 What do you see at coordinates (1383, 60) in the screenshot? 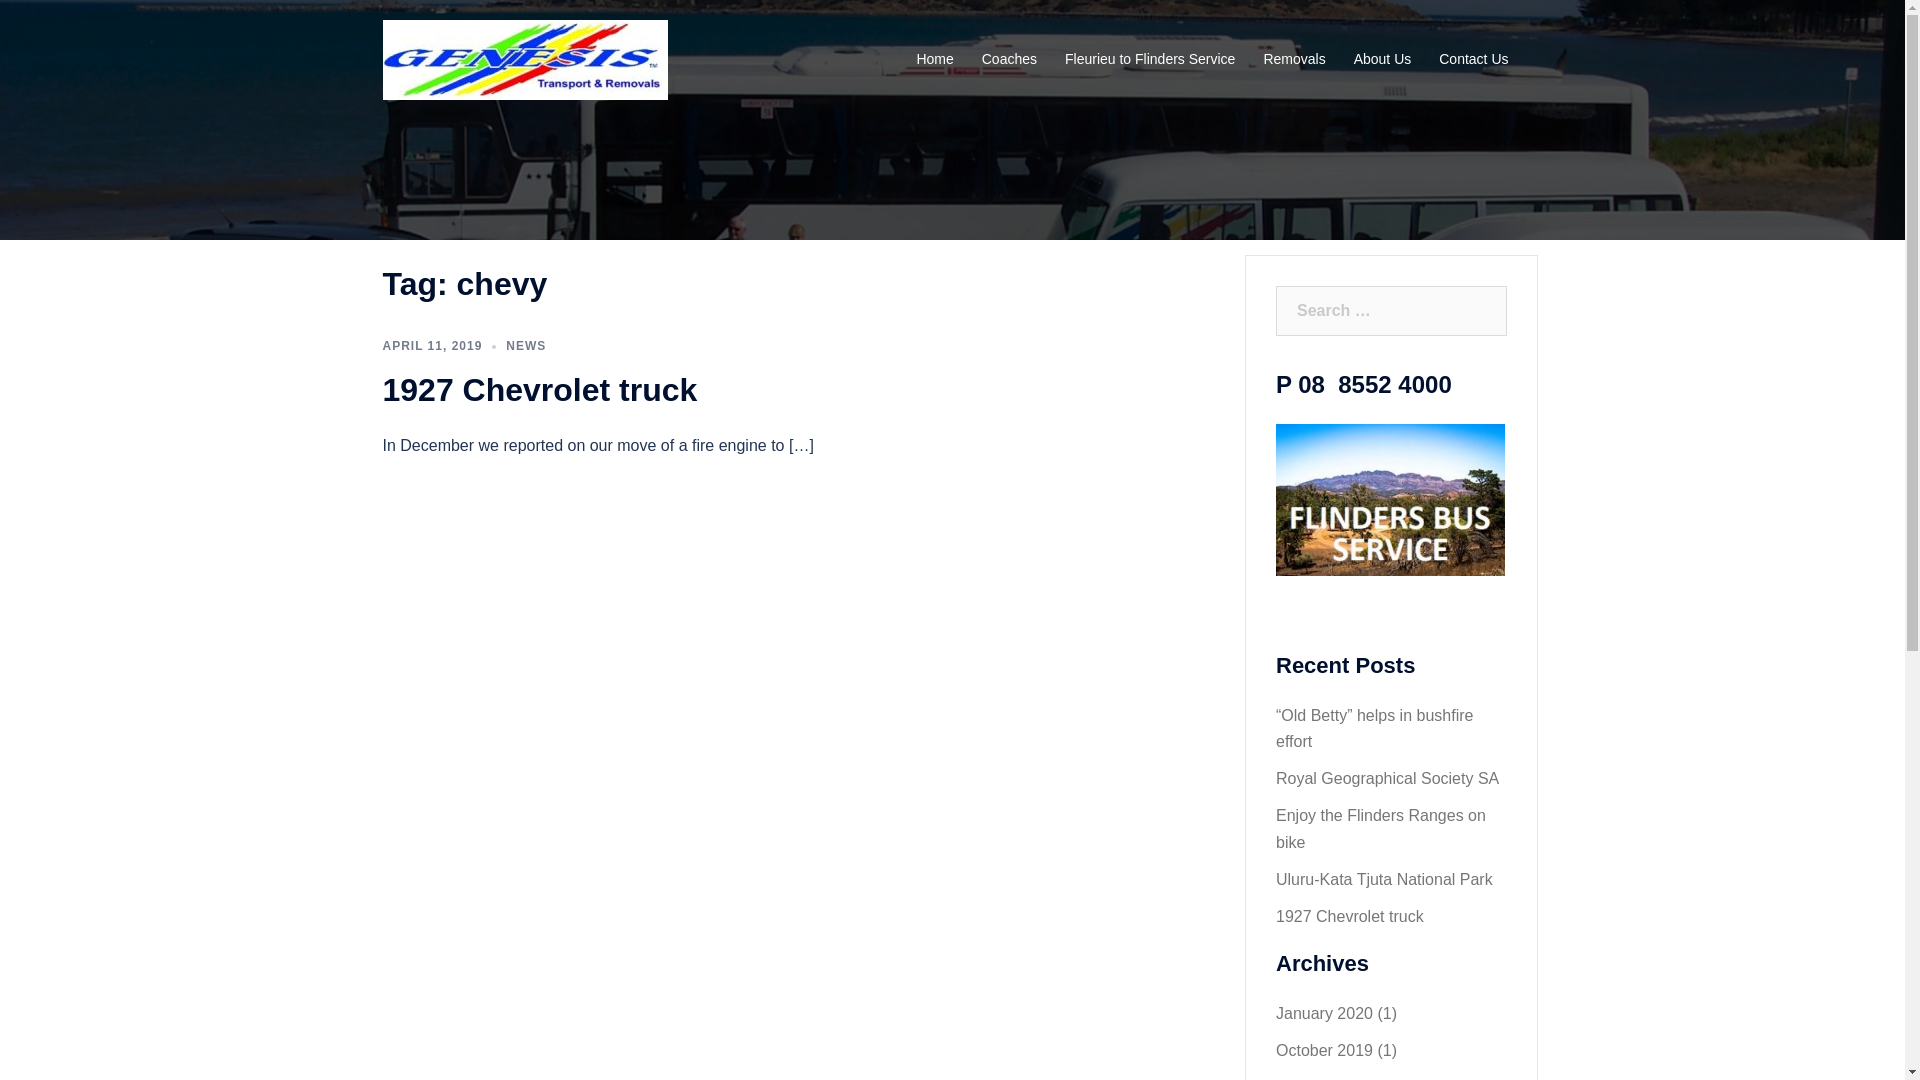
I see `About Us` at bounding box center [1383, 60].